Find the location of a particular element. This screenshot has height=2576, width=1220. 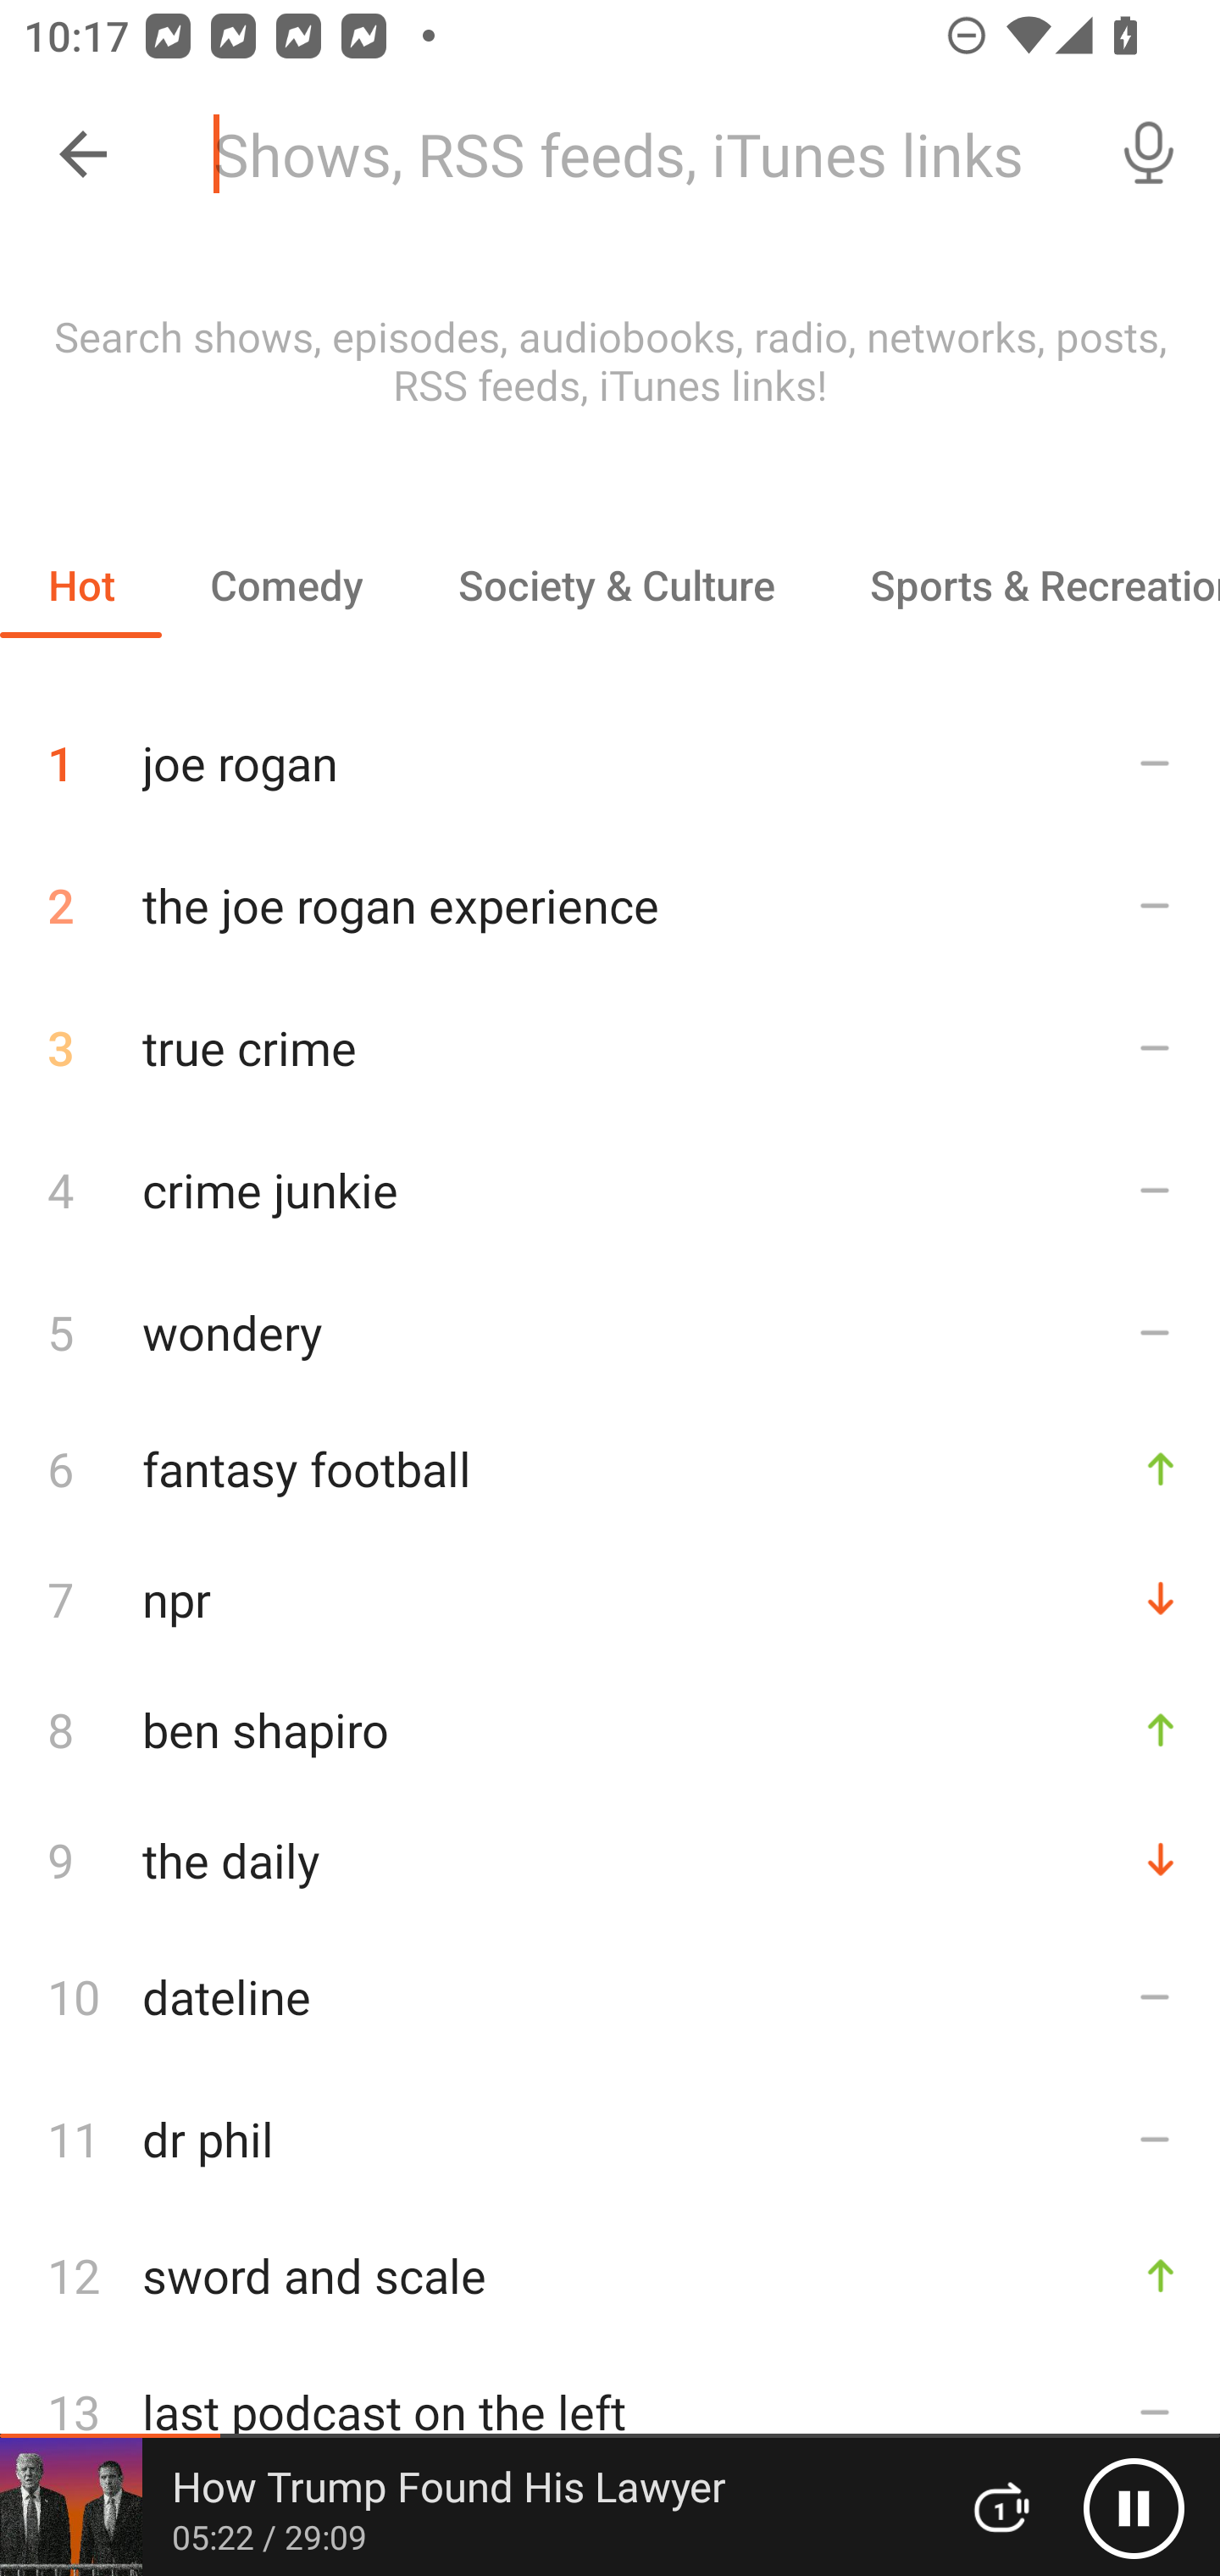

Society & Culture is located at coordinates (615, 585).